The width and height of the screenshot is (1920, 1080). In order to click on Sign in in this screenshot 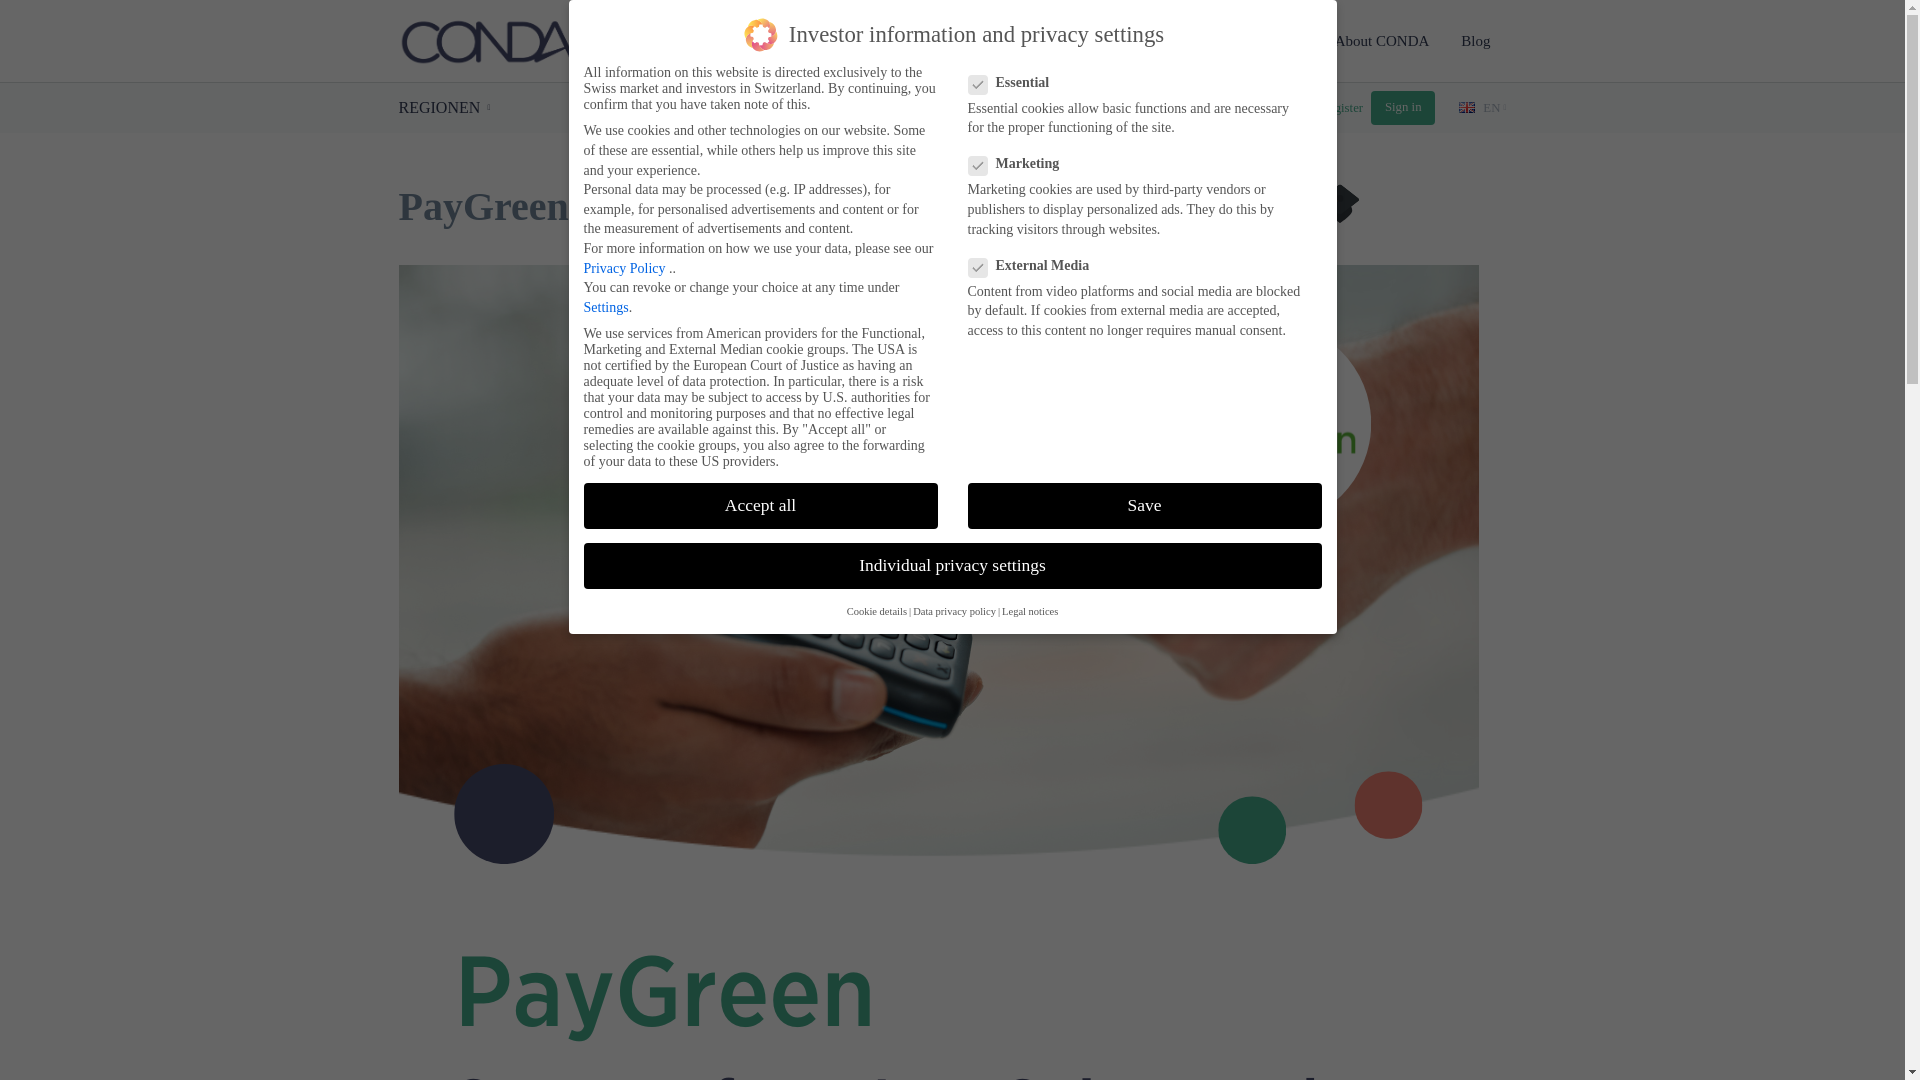, I will do `click(1402, 108)`.